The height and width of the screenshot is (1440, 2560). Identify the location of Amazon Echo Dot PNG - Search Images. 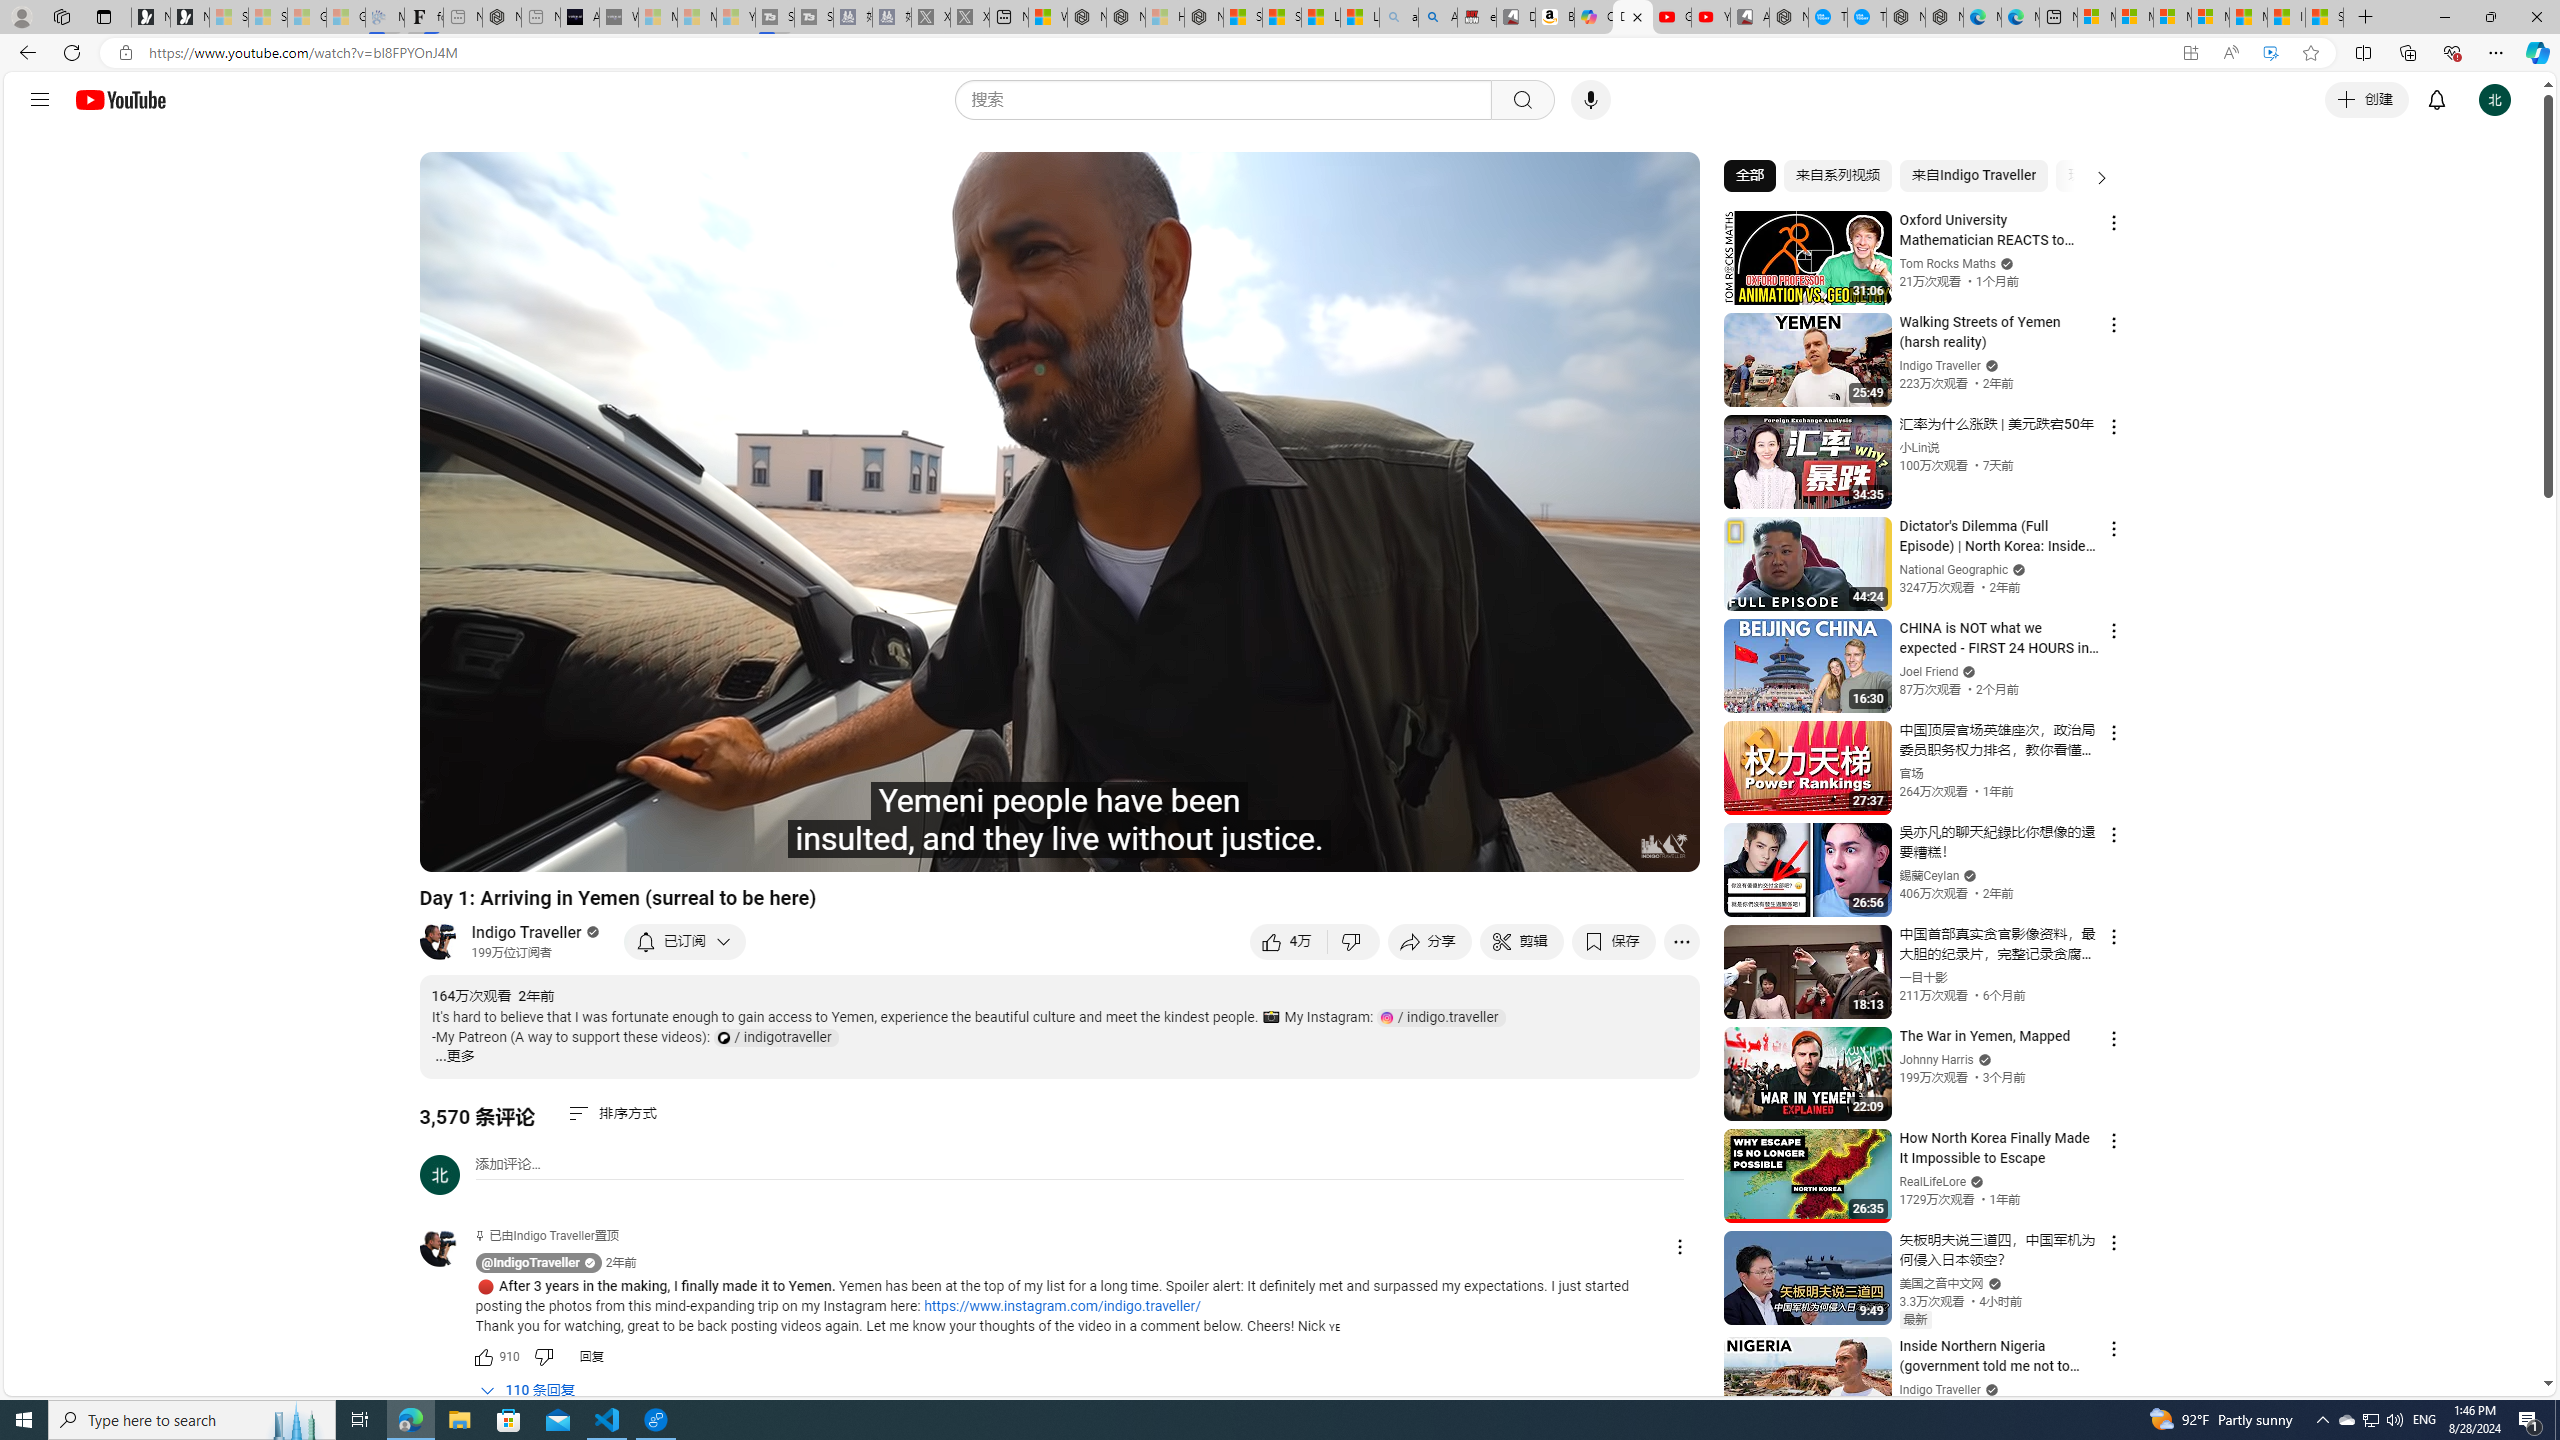
(1438, 17).